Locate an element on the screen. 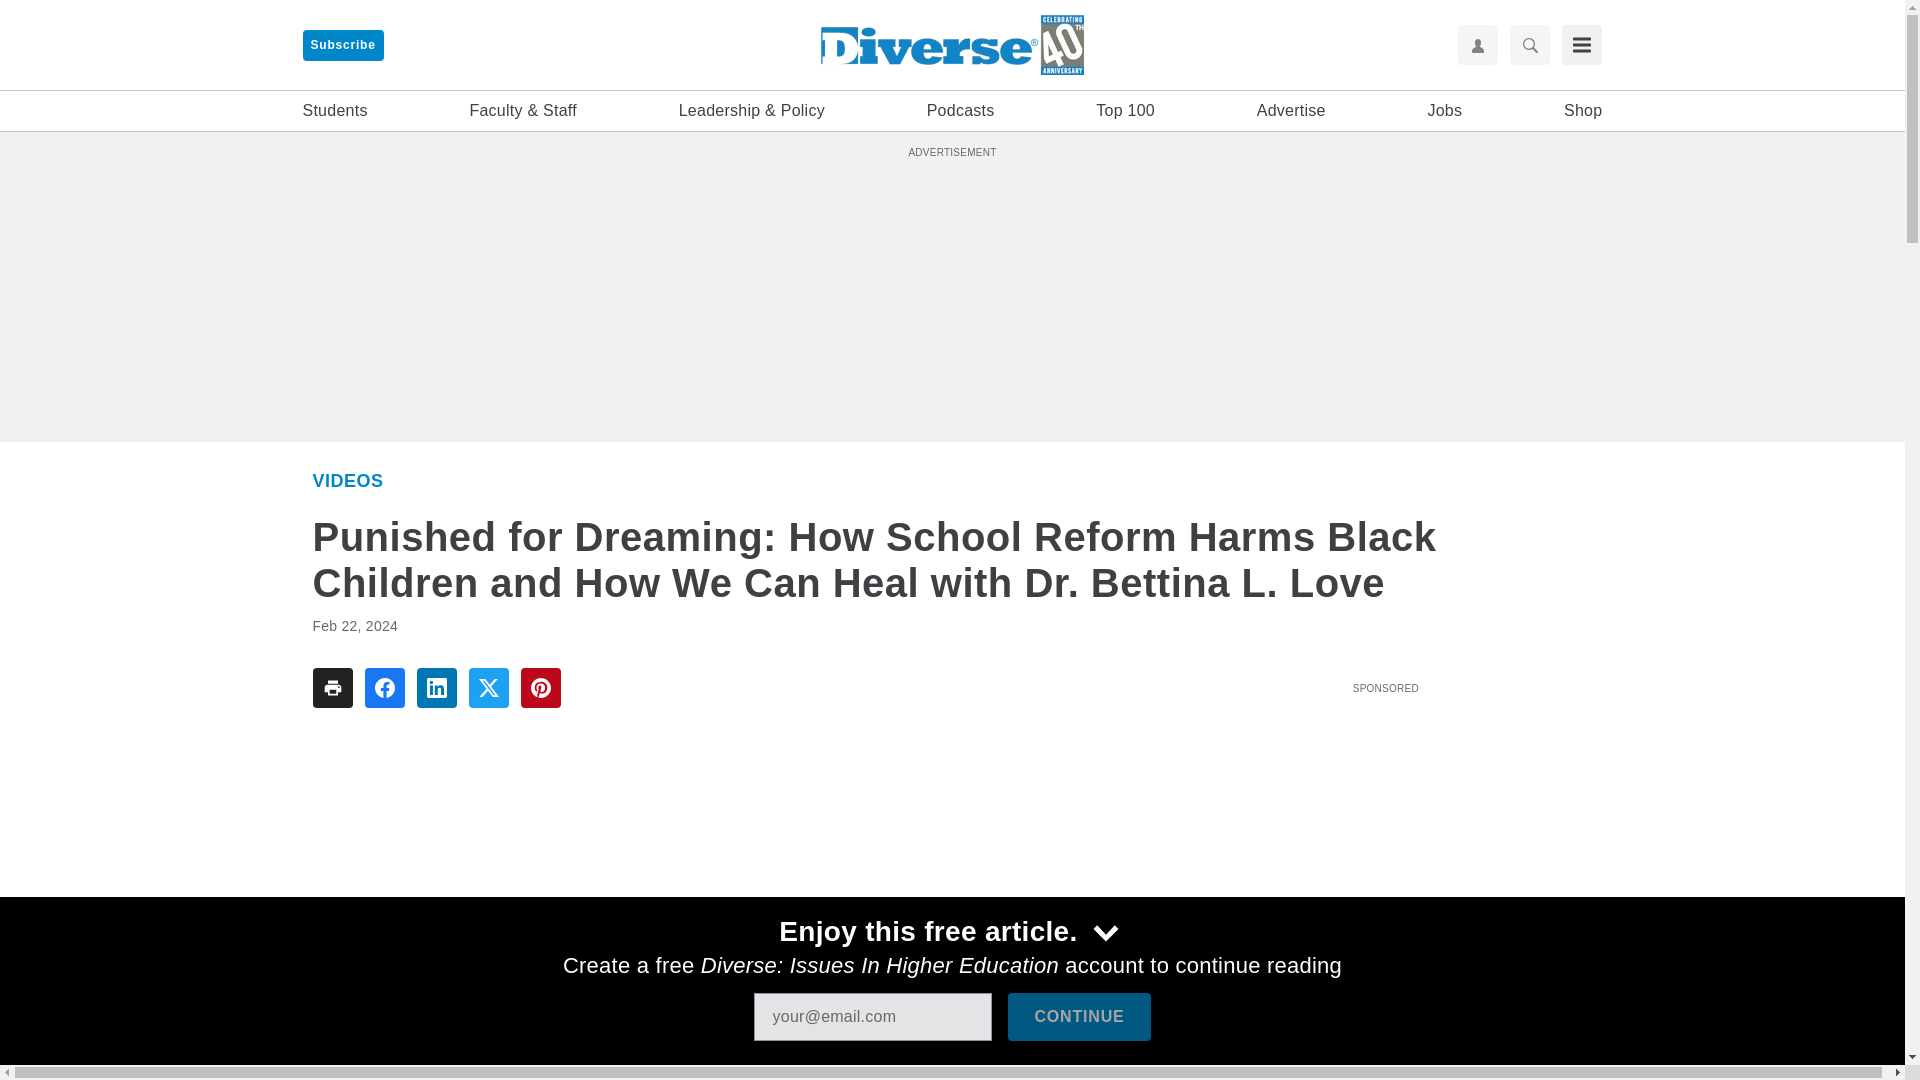 This screenshot has height=1080, width=1920. Shop is located at coordinates (1582, 111).